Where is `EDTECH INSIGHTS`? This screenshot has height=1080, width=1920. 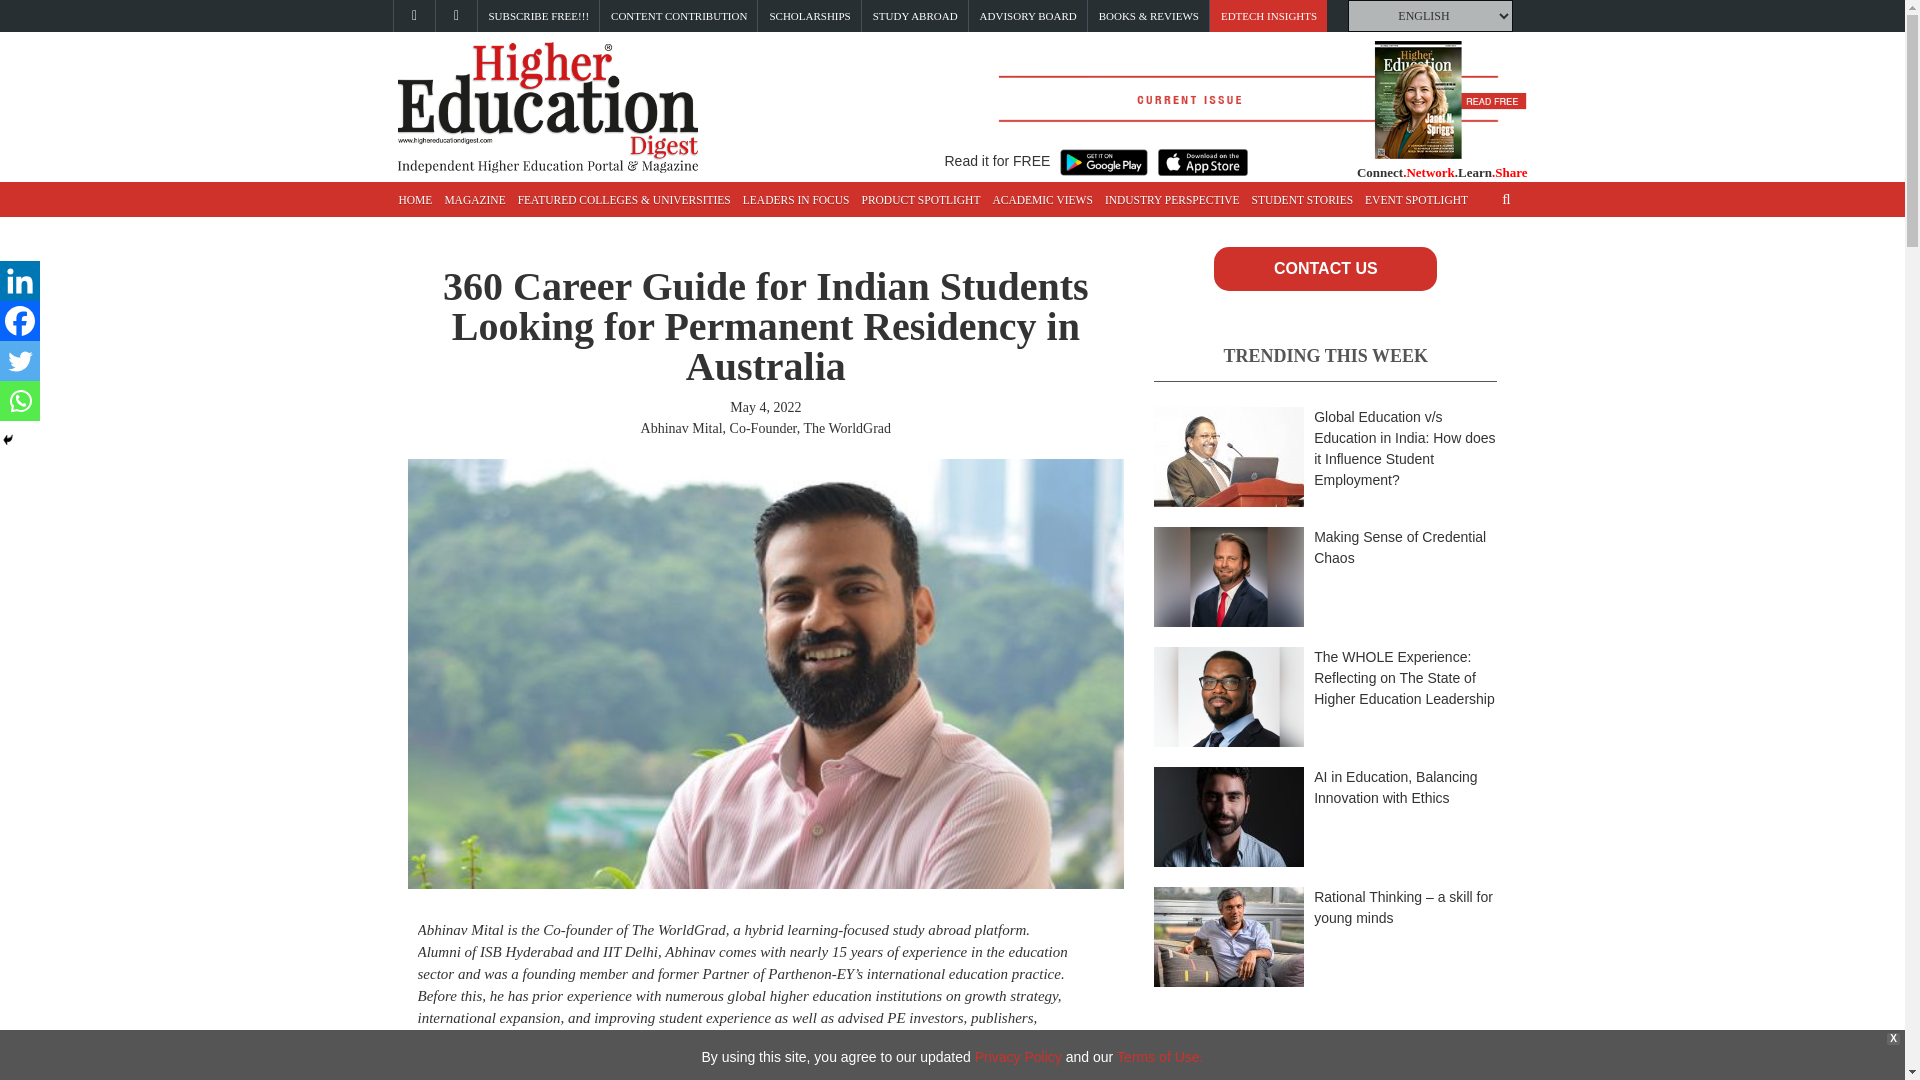 EDTECH INSIGHTS is located at coordinates (1269, 16).